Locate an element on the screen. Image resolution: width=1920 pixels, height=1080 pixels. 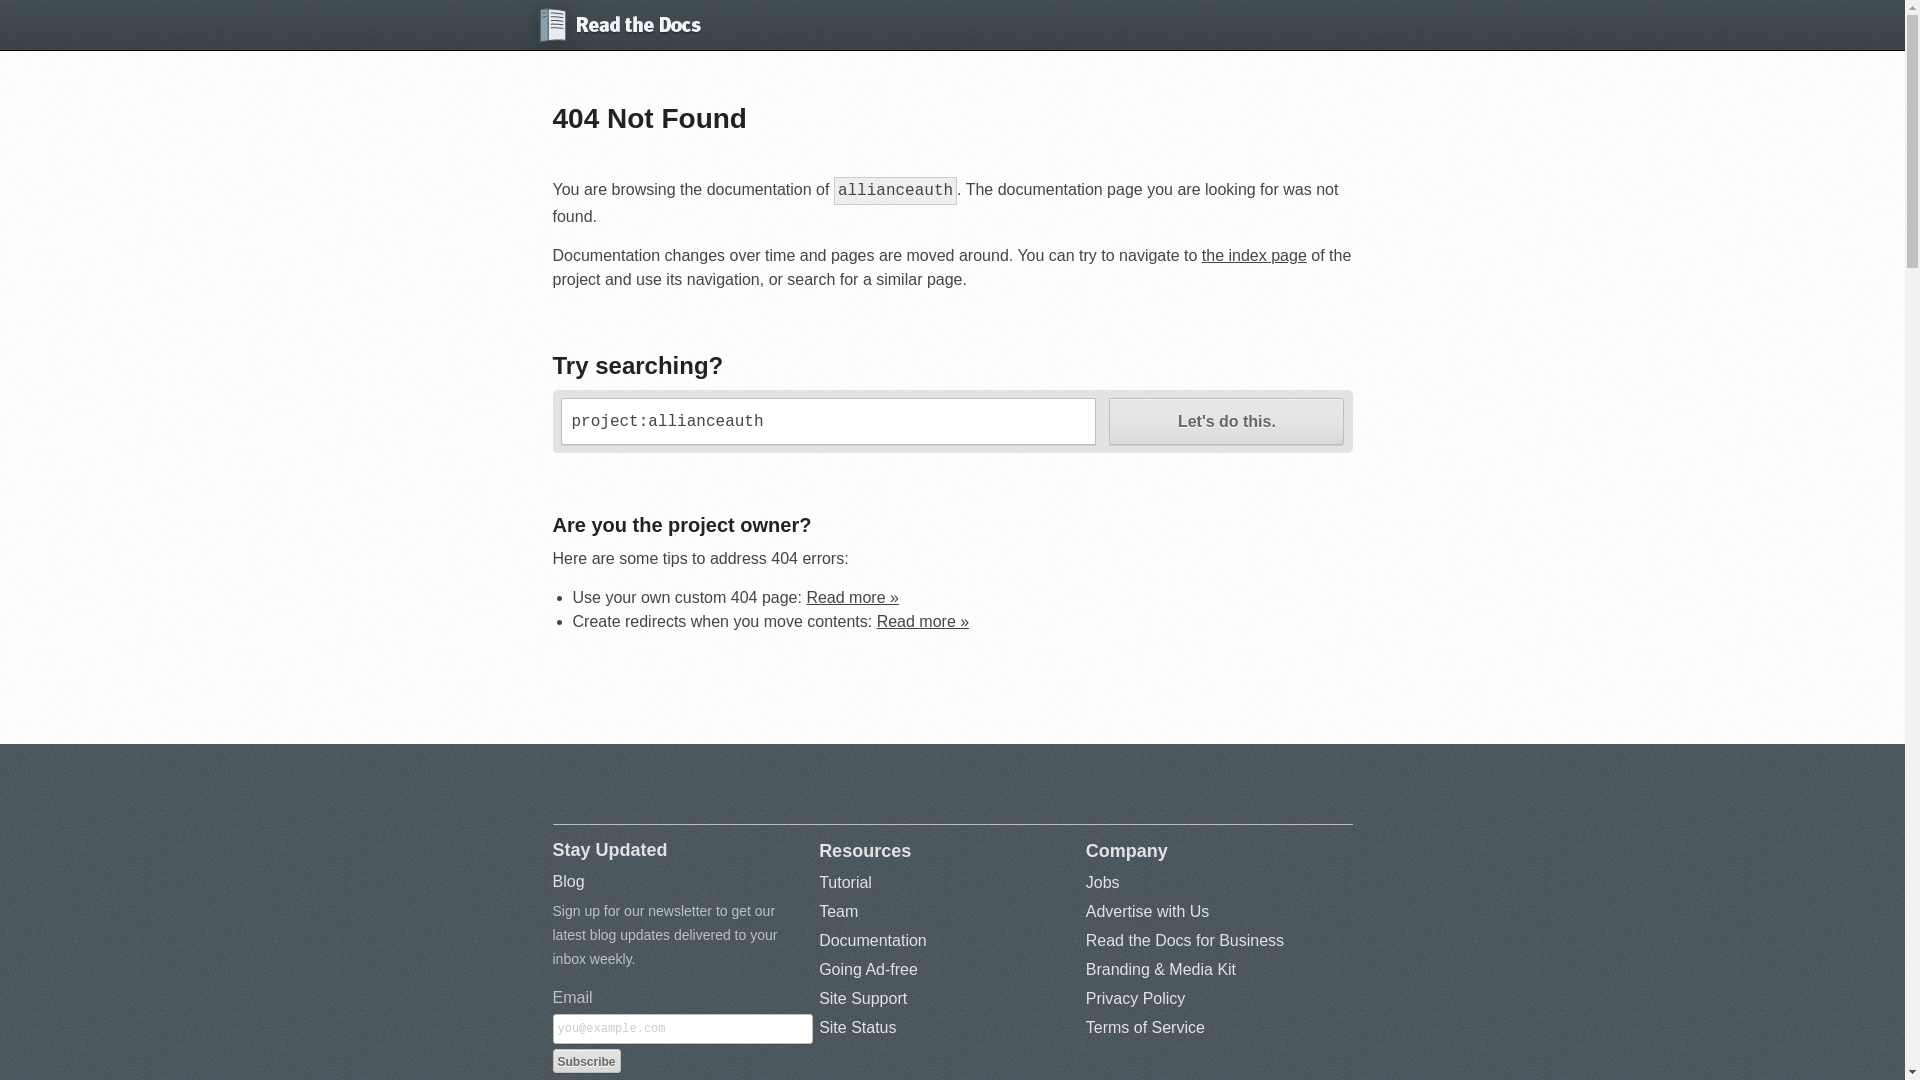
Tutorial is located at coordinates (845, 882).